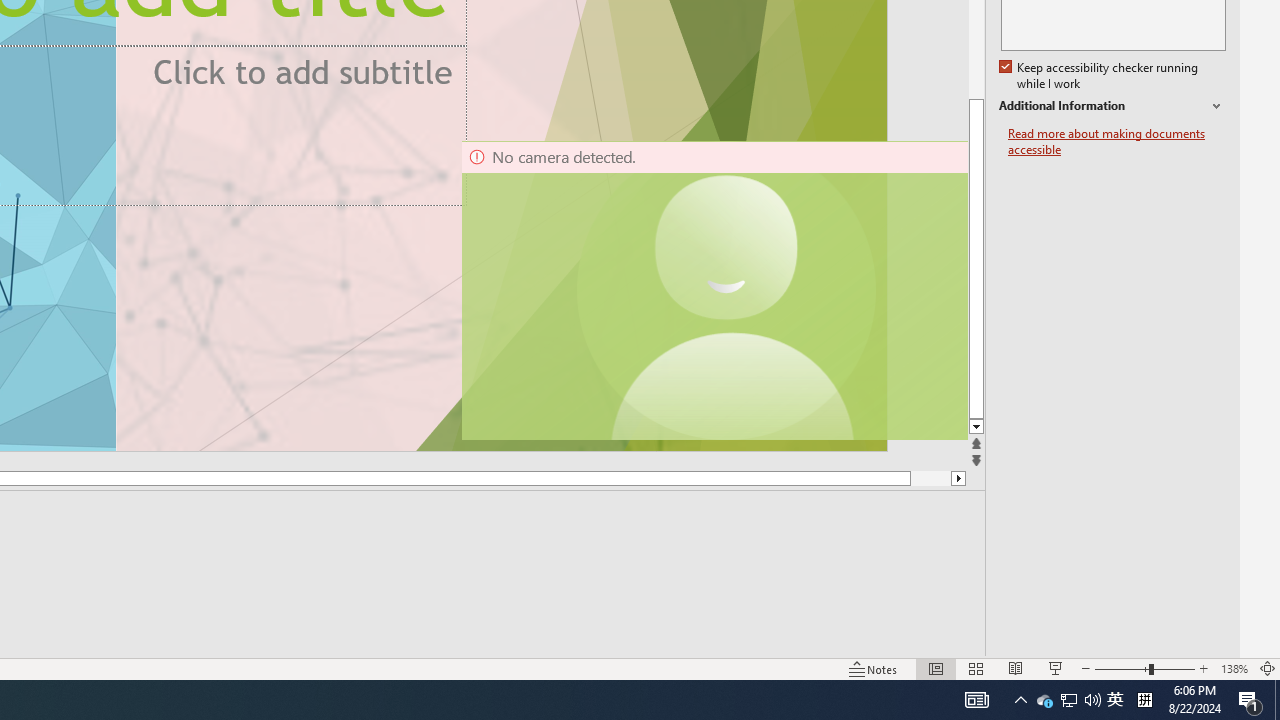 The width and height of the screenshot is (1280, 720). I want to click on Read more about making documents accessible, so click(1117, 142).